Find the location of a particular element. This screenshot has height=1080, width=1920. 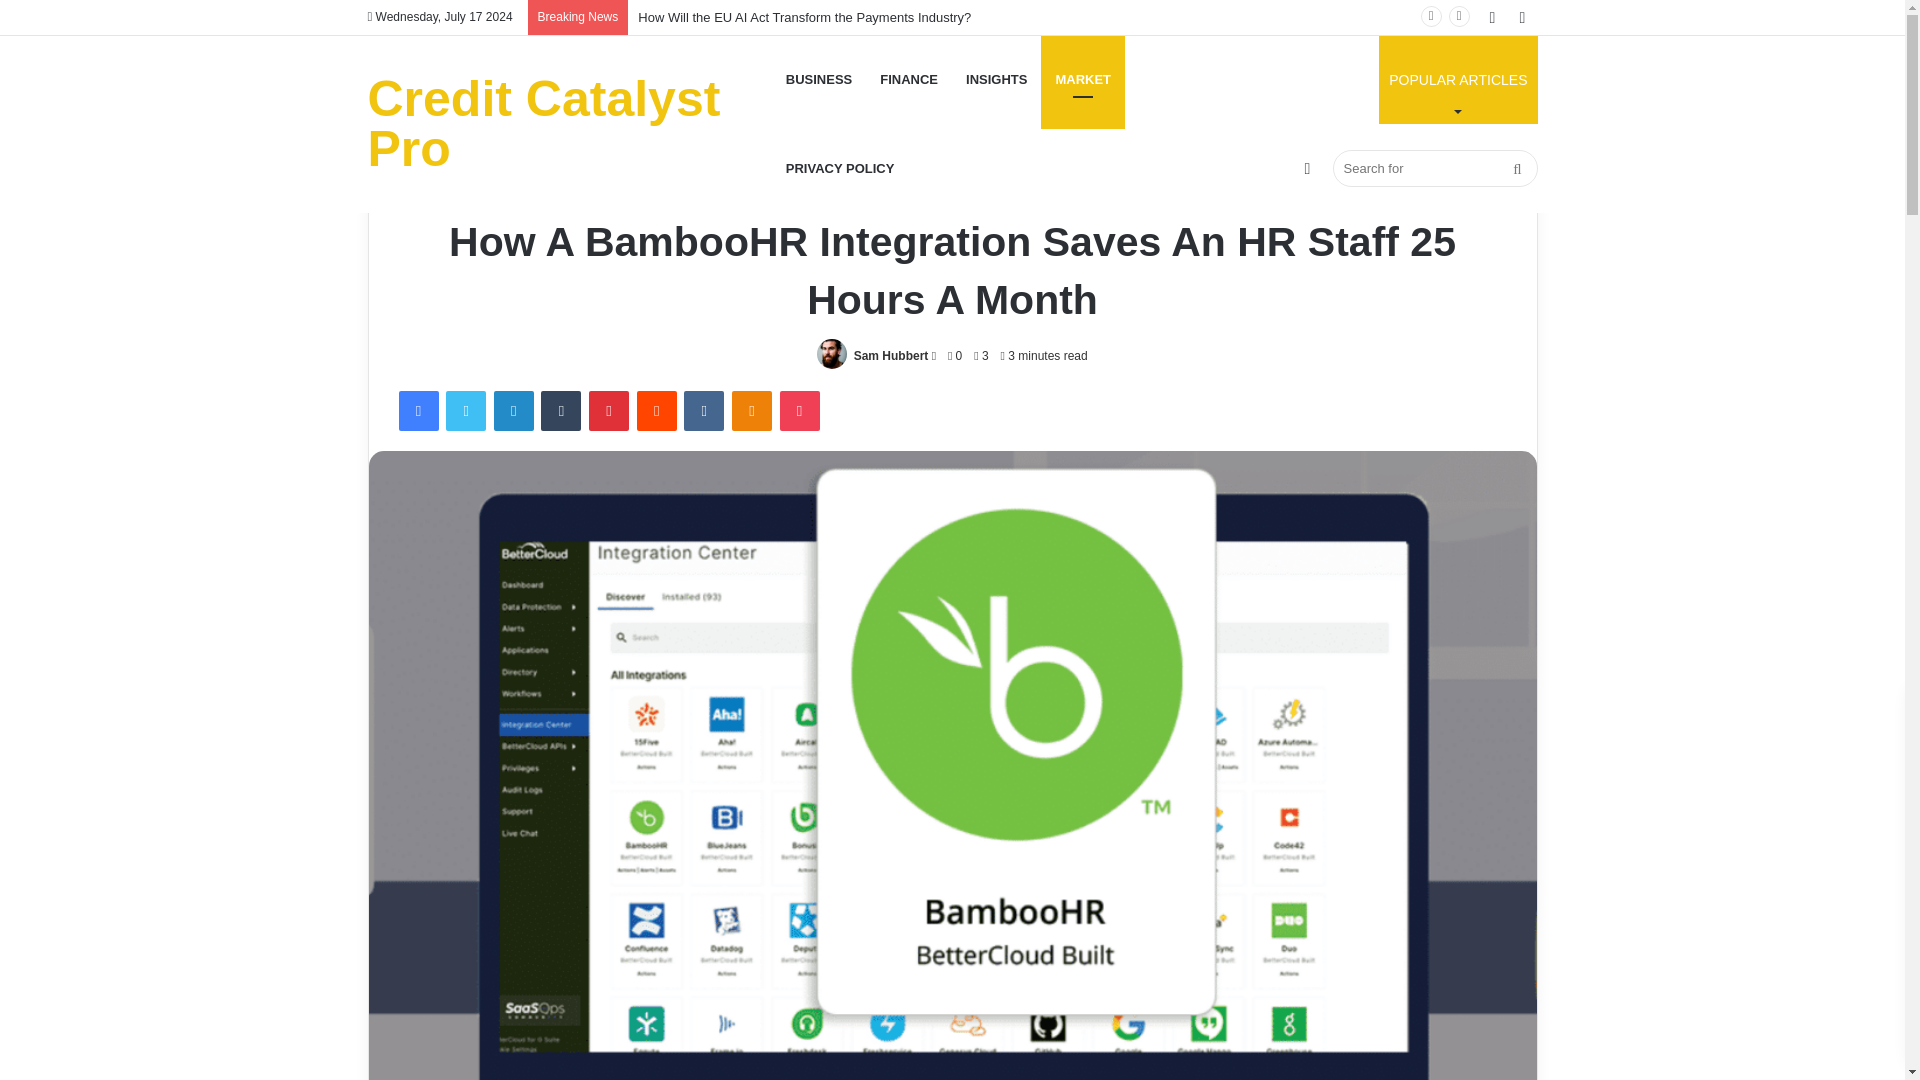

LinkedIn is located at coordinates (513, 410).